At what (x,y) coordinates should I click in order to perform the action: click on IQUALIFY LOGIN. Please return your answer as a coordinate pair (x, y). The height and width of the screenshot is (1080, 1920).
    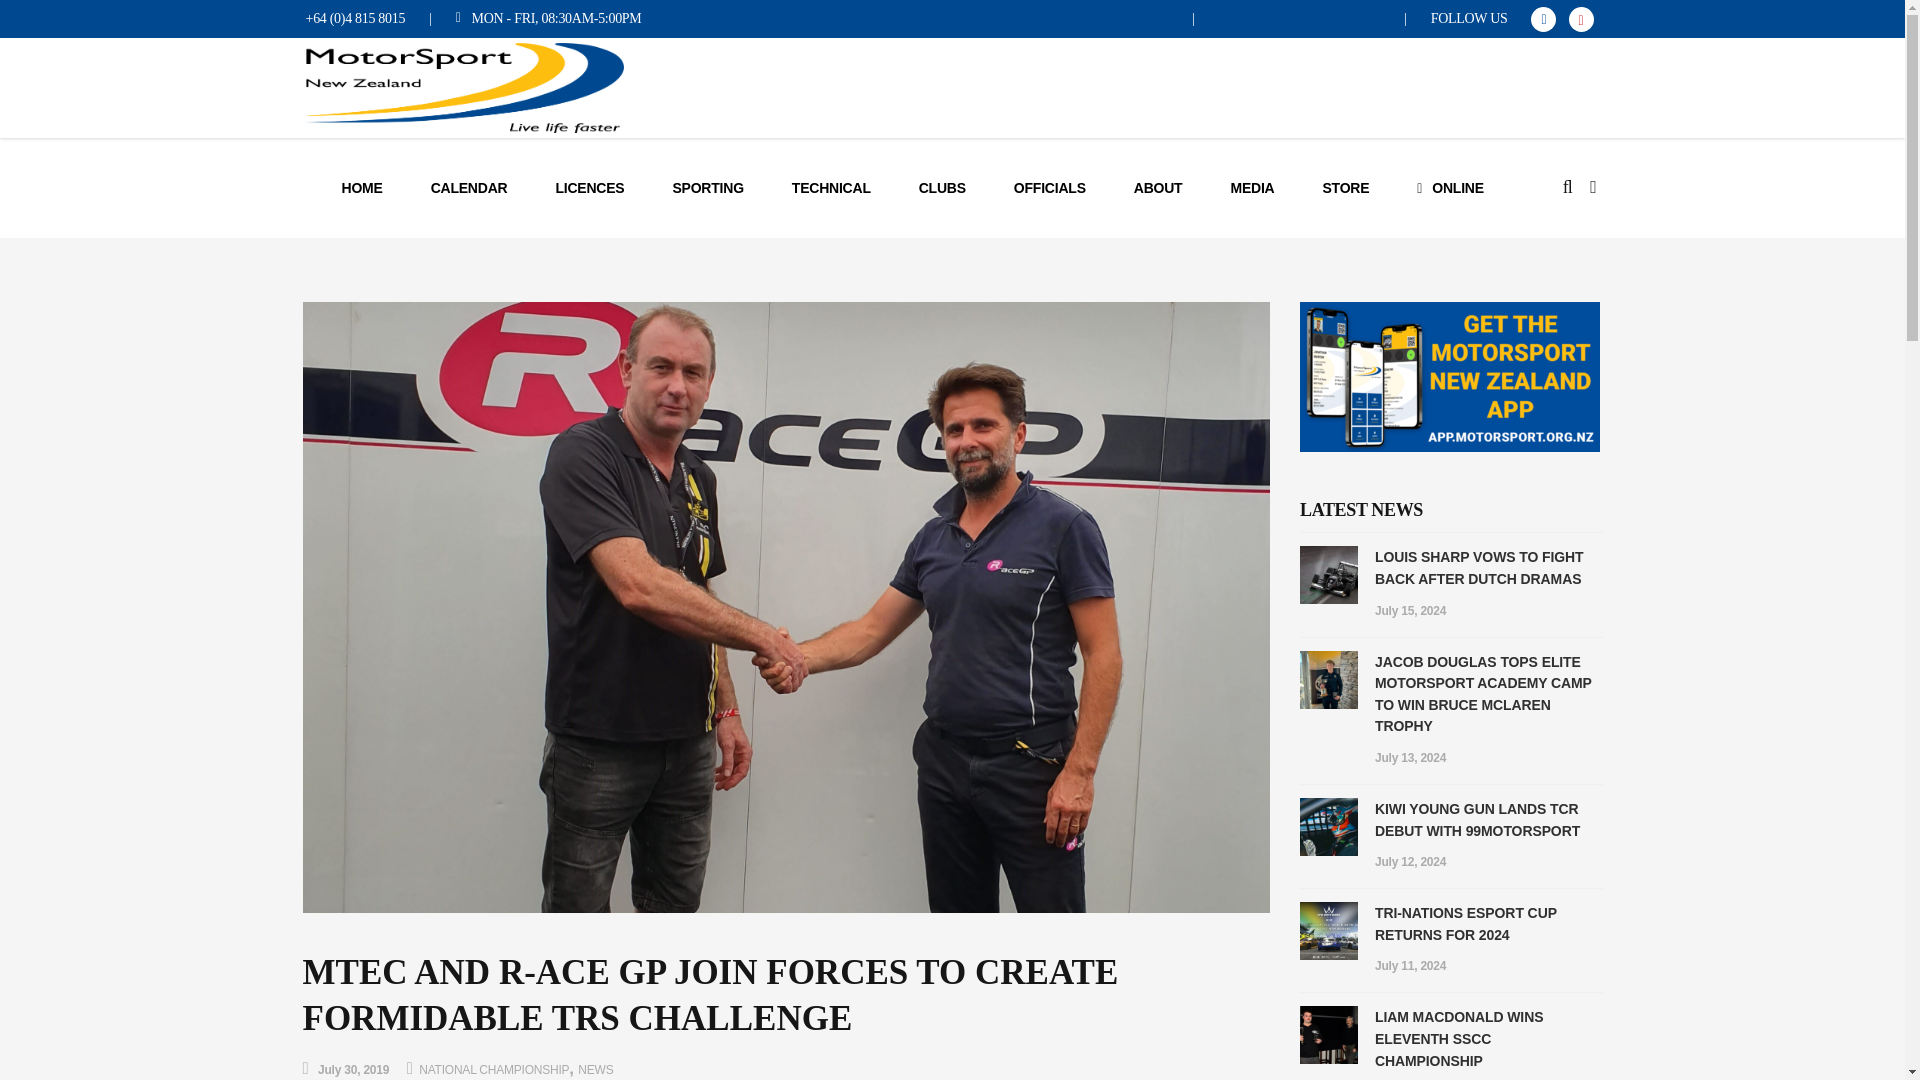
    Looking at the image, I should click on (1110, 18).